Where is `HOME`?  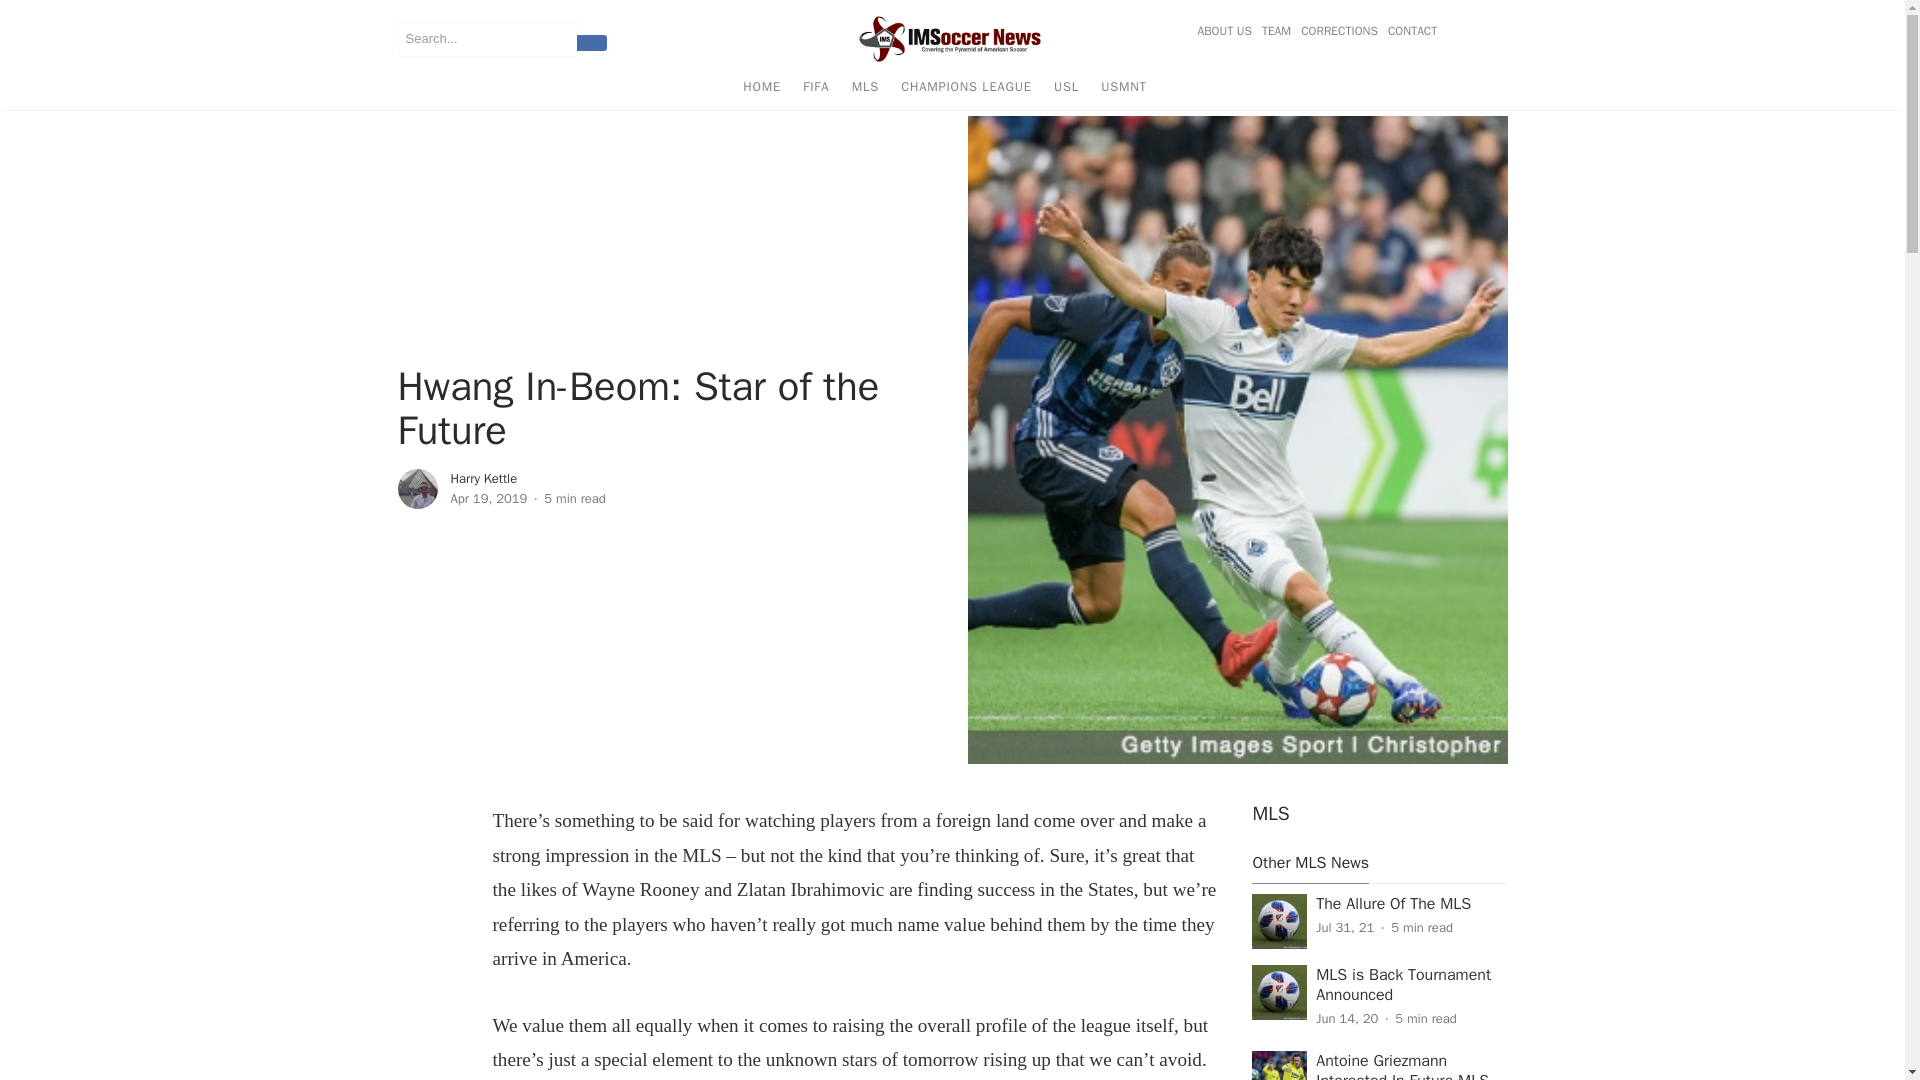
HOME is located at coordinates (761, 90).